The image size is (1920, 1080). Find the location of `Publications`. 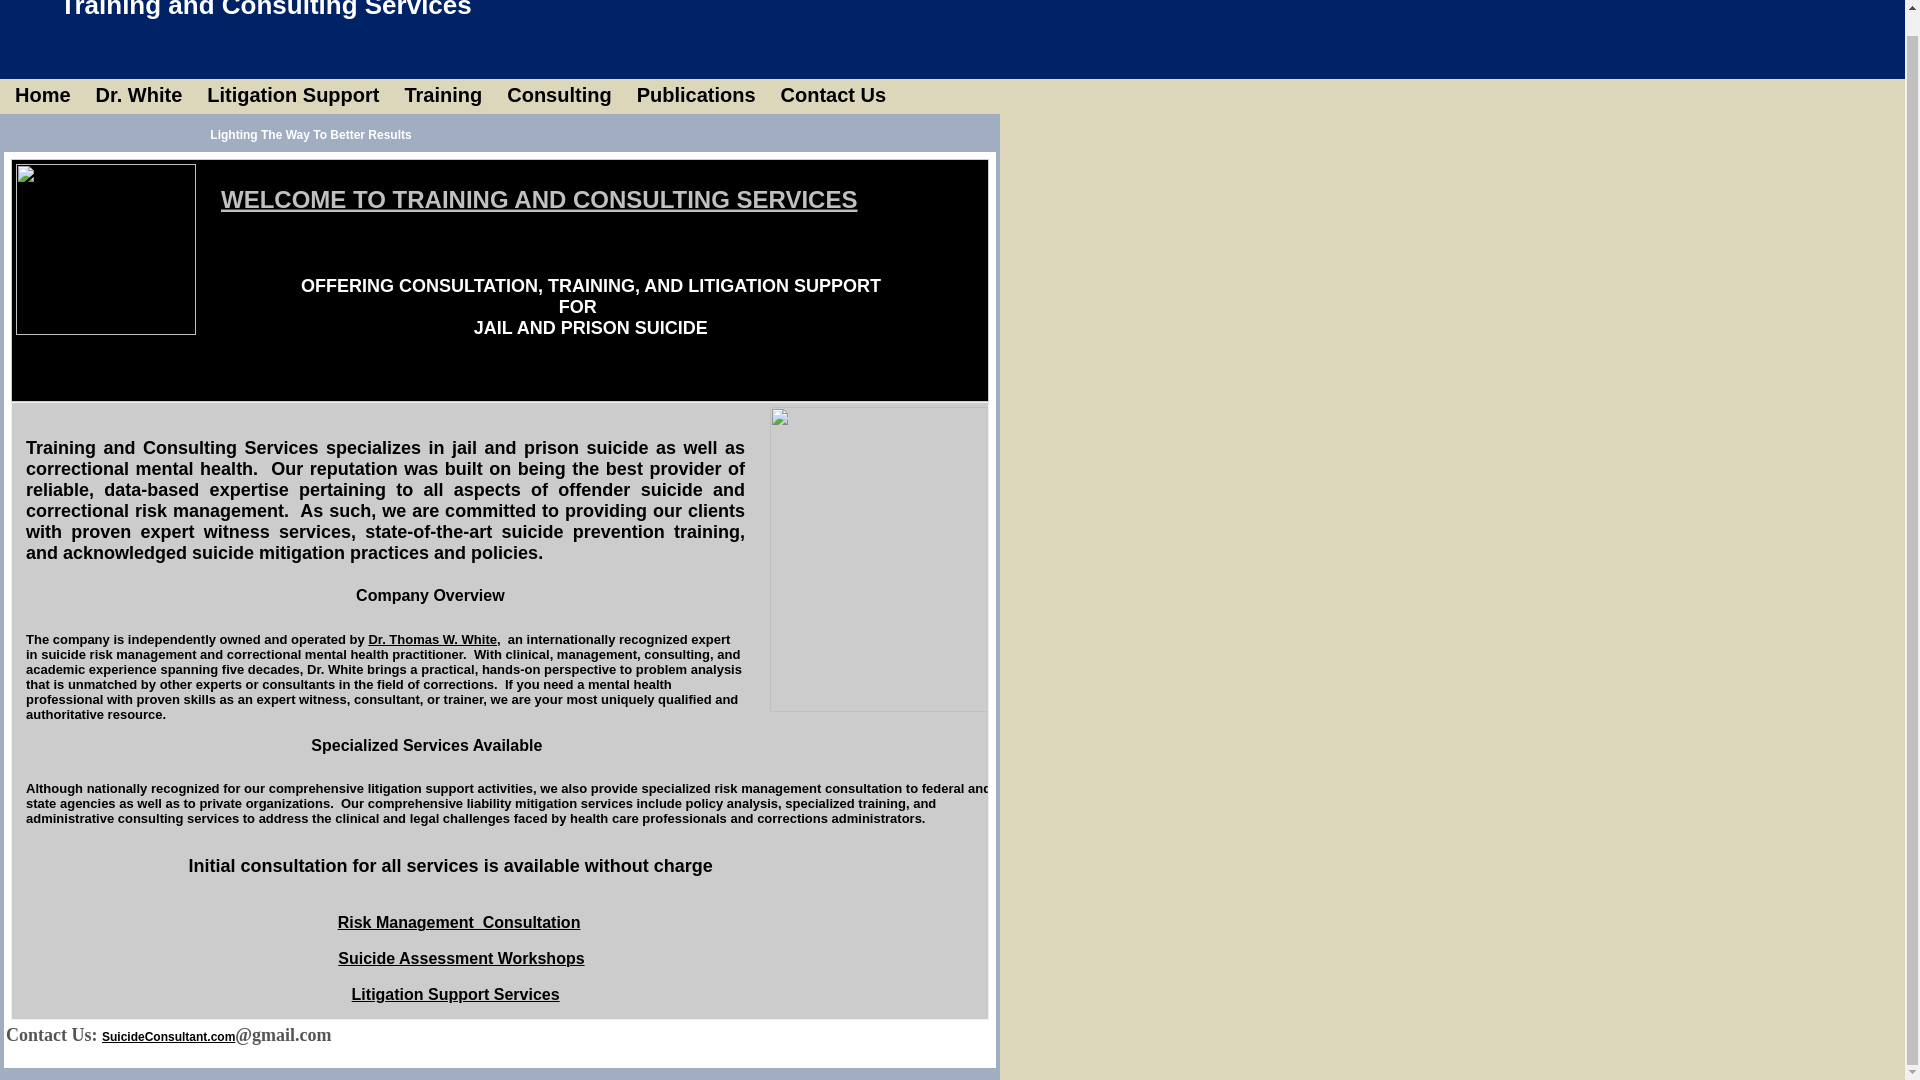

Publications is located at coordinates (694, 95).